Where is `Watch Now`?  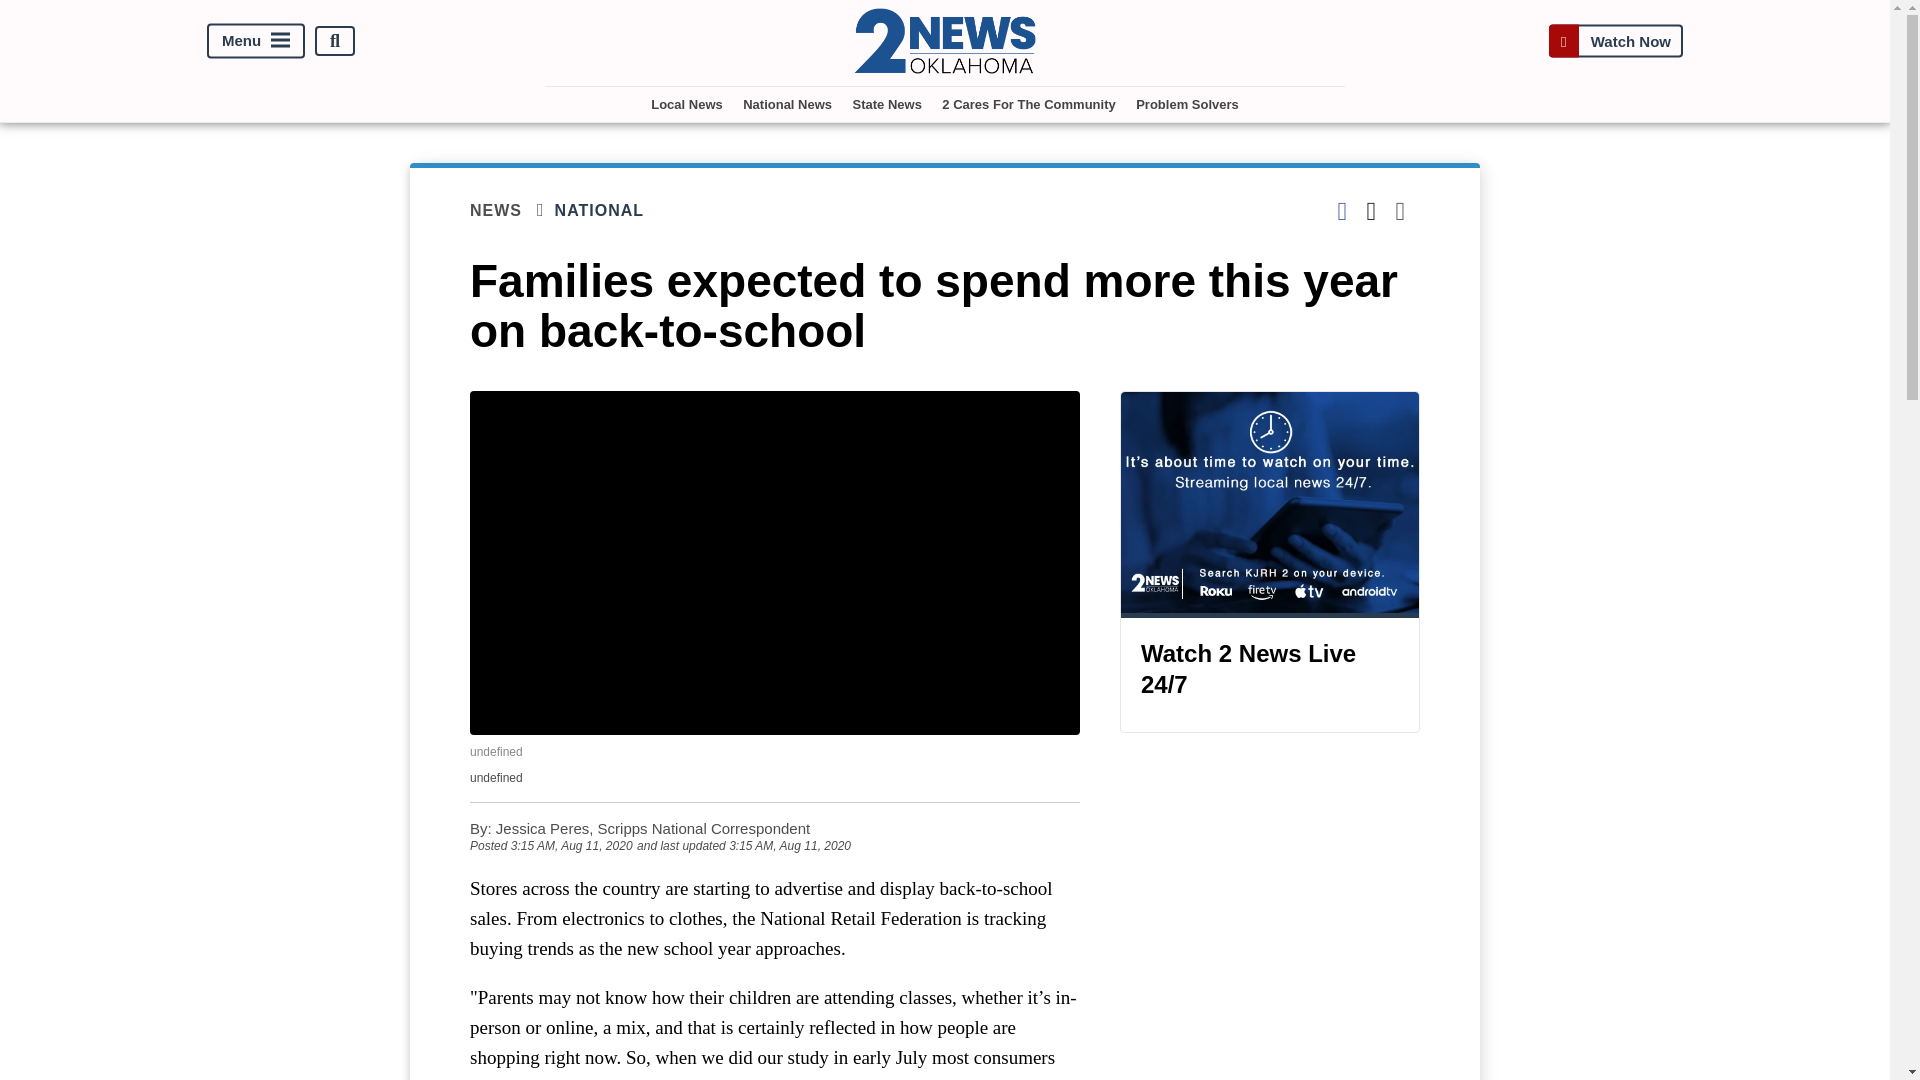
Watch Now is located at coordinates (1615, 41).